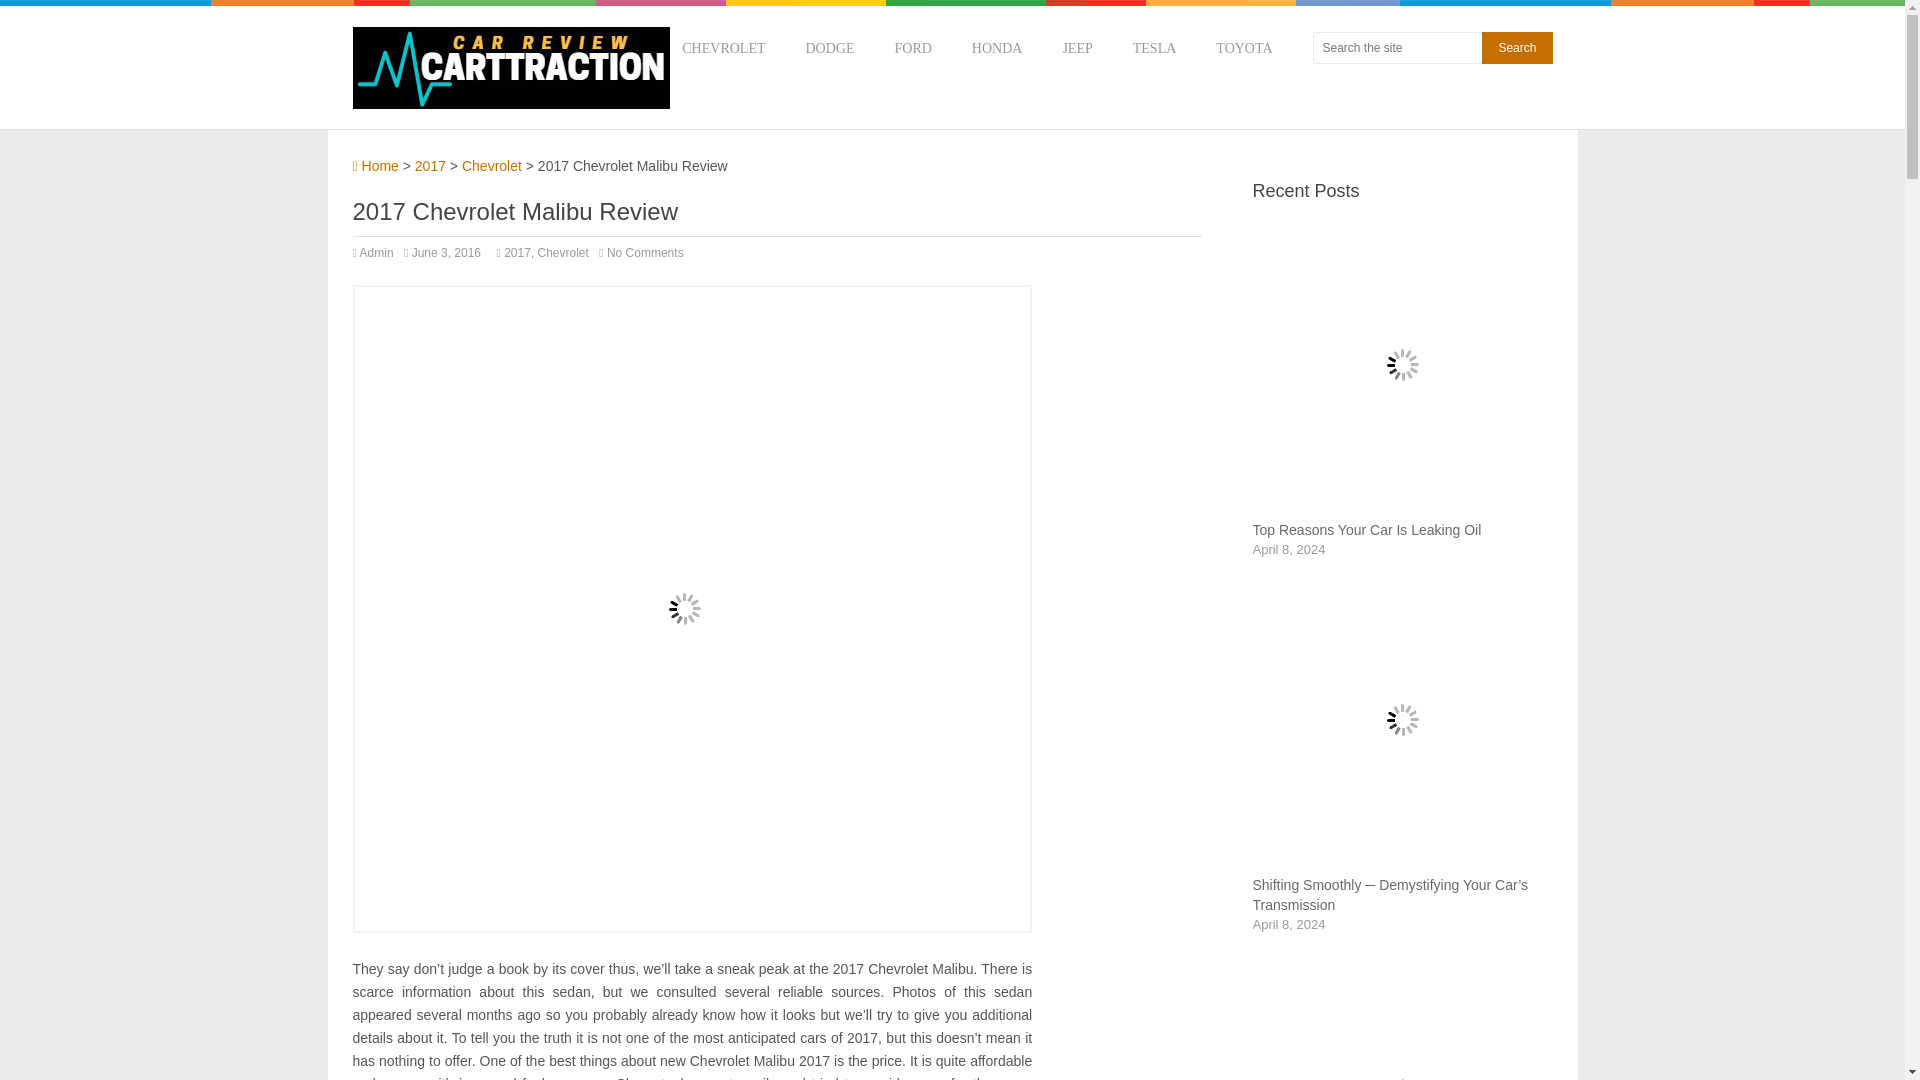 The width and height of the screenshot is (1920, 1080). I want to click on Top Reasons Your Car Is Leaking Oil, so click(1366, 529).